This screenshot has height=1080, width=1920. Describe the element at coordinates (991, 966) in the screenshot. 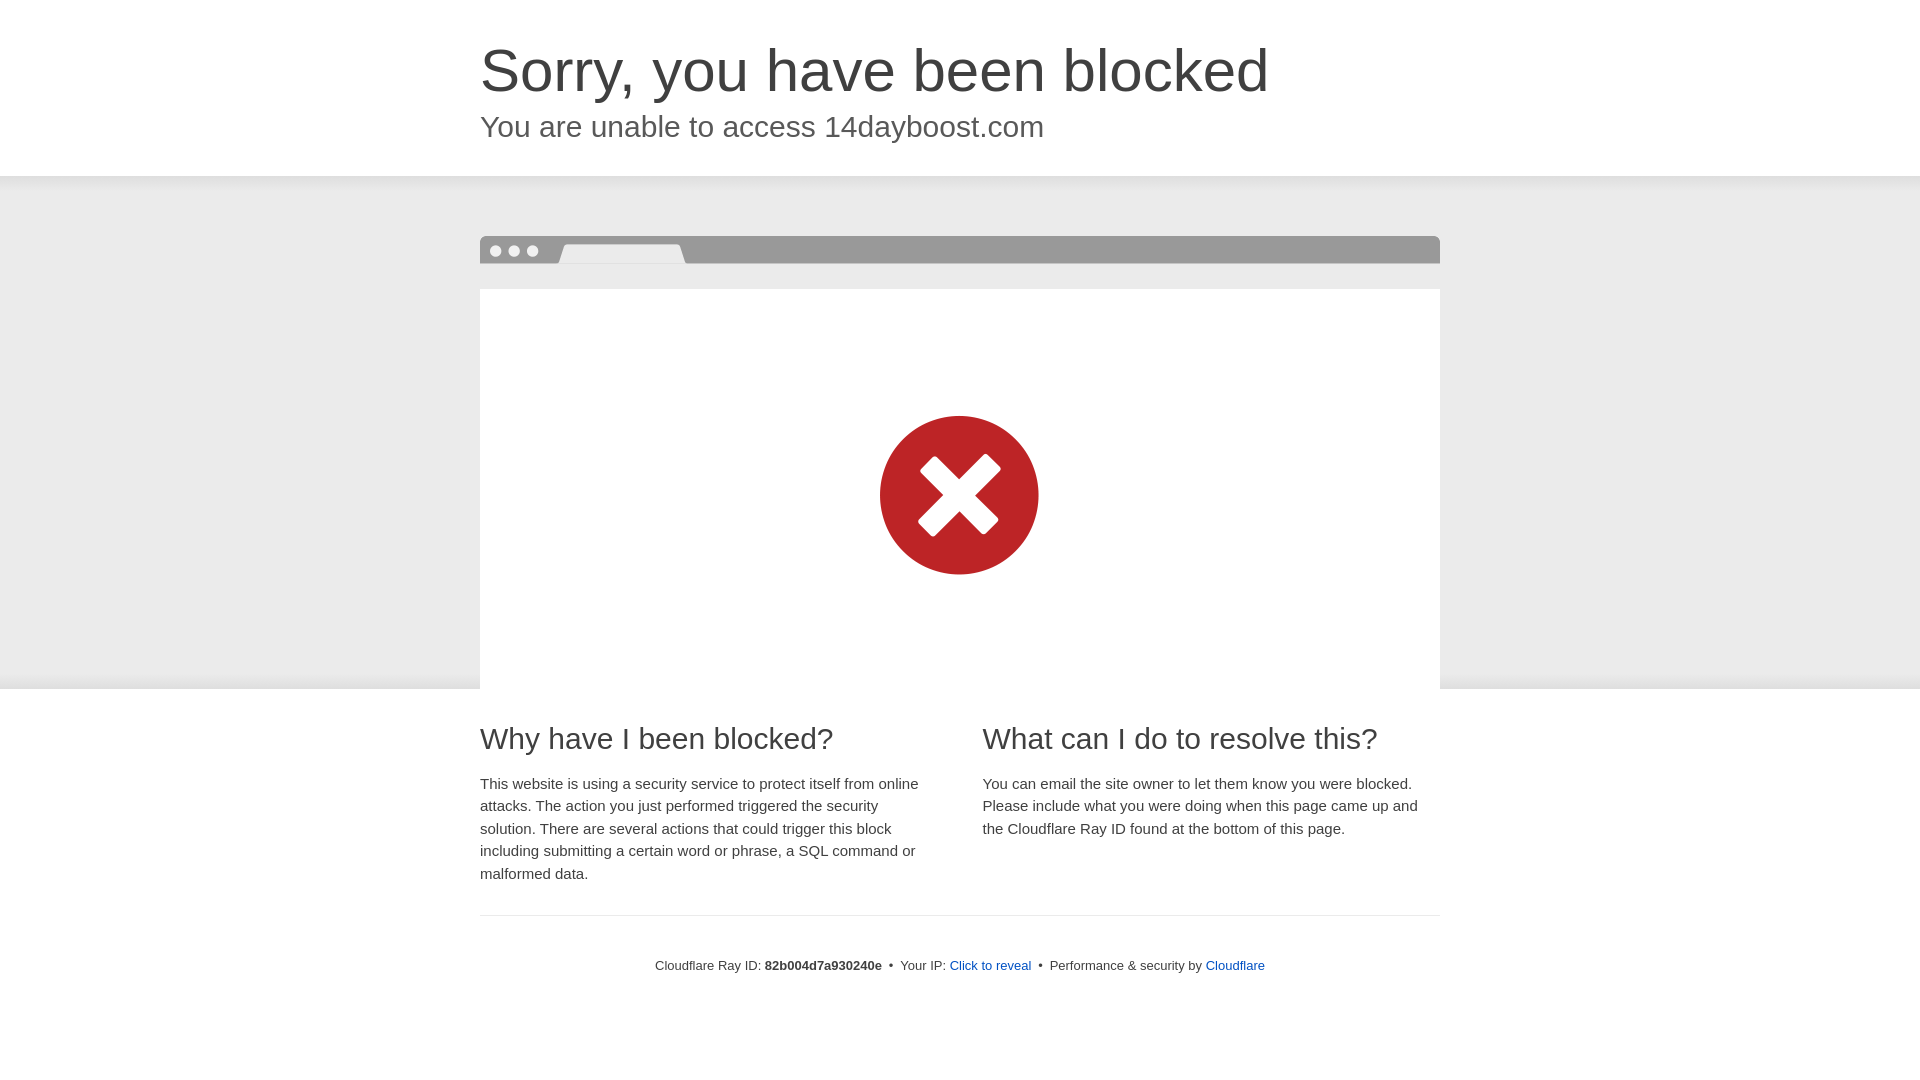

I see `Click to reveal` at that location.